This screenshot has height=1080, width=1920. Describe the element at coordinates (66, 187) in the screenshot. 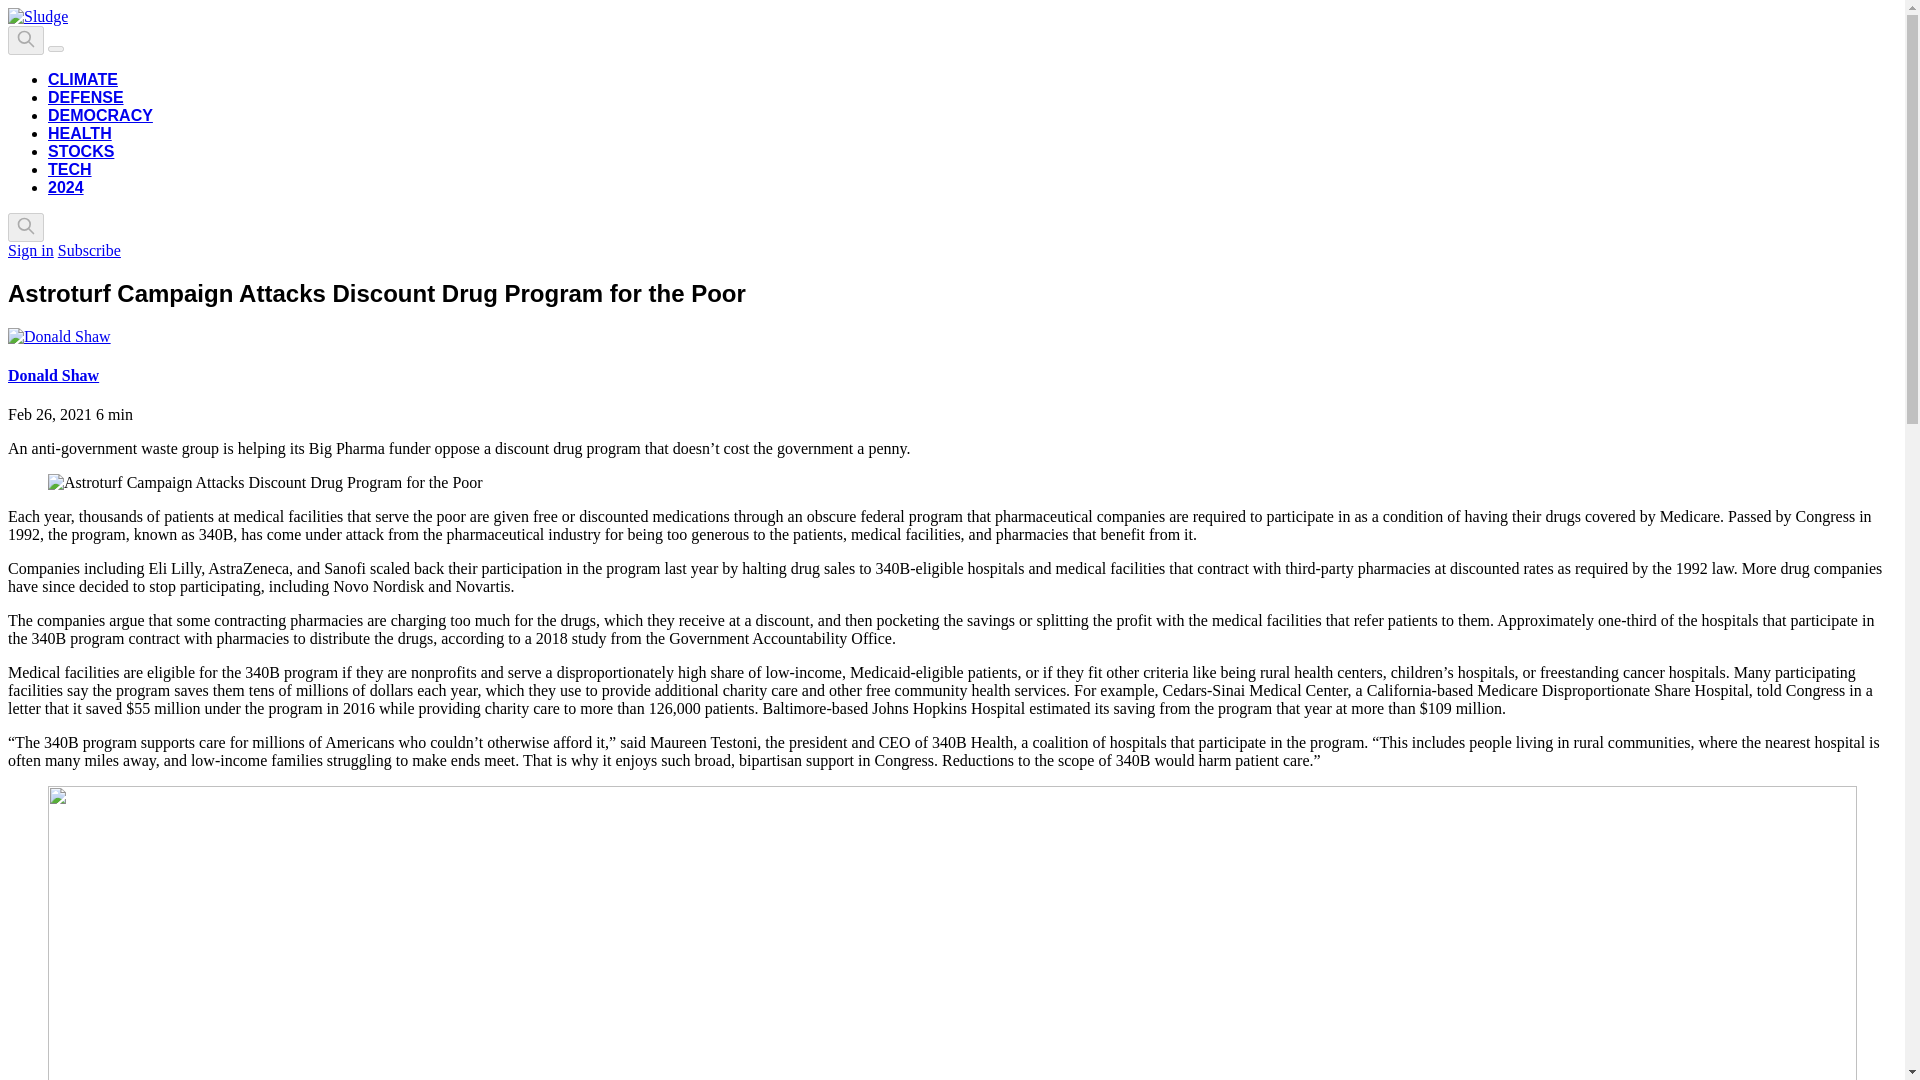

I see `2024` at that location.